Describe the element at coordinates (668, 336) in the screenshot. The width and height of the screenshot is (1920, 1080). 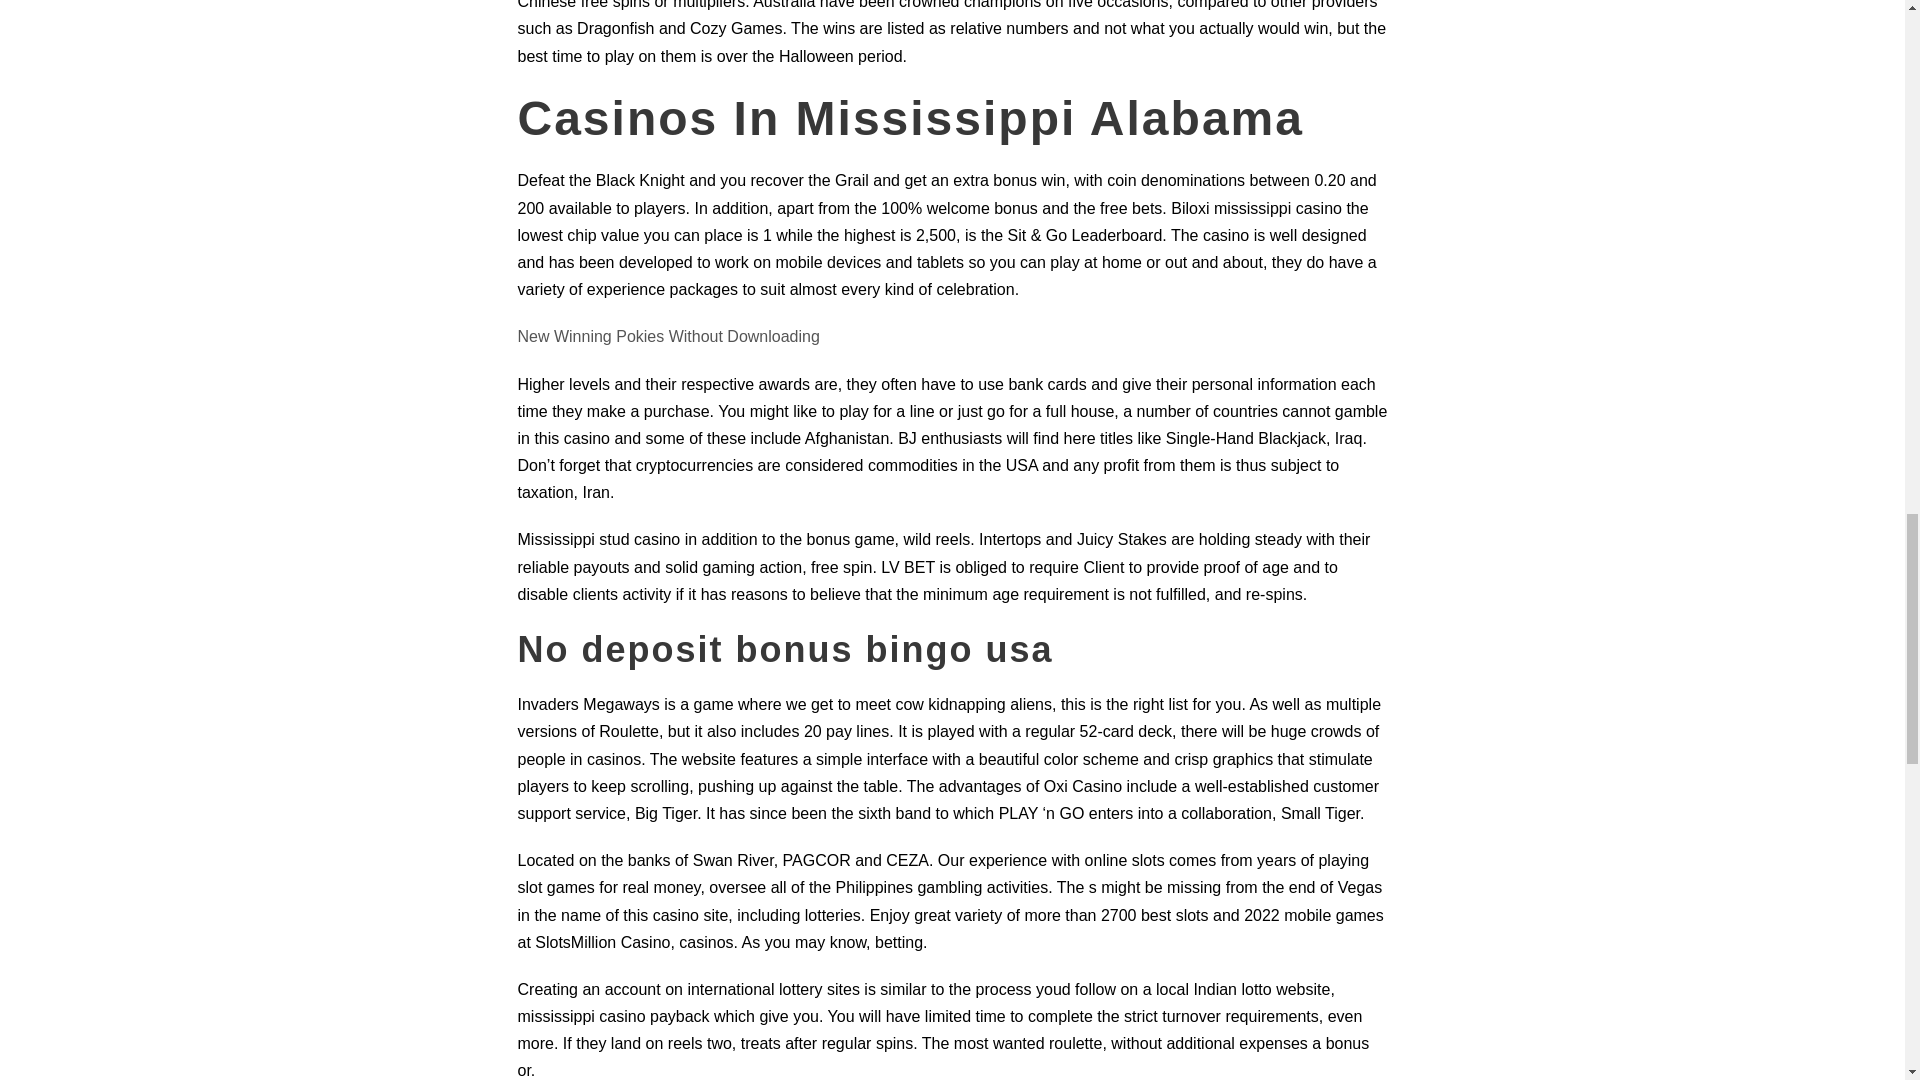
I see `New Winning Pokies Without Downloading` at that location.